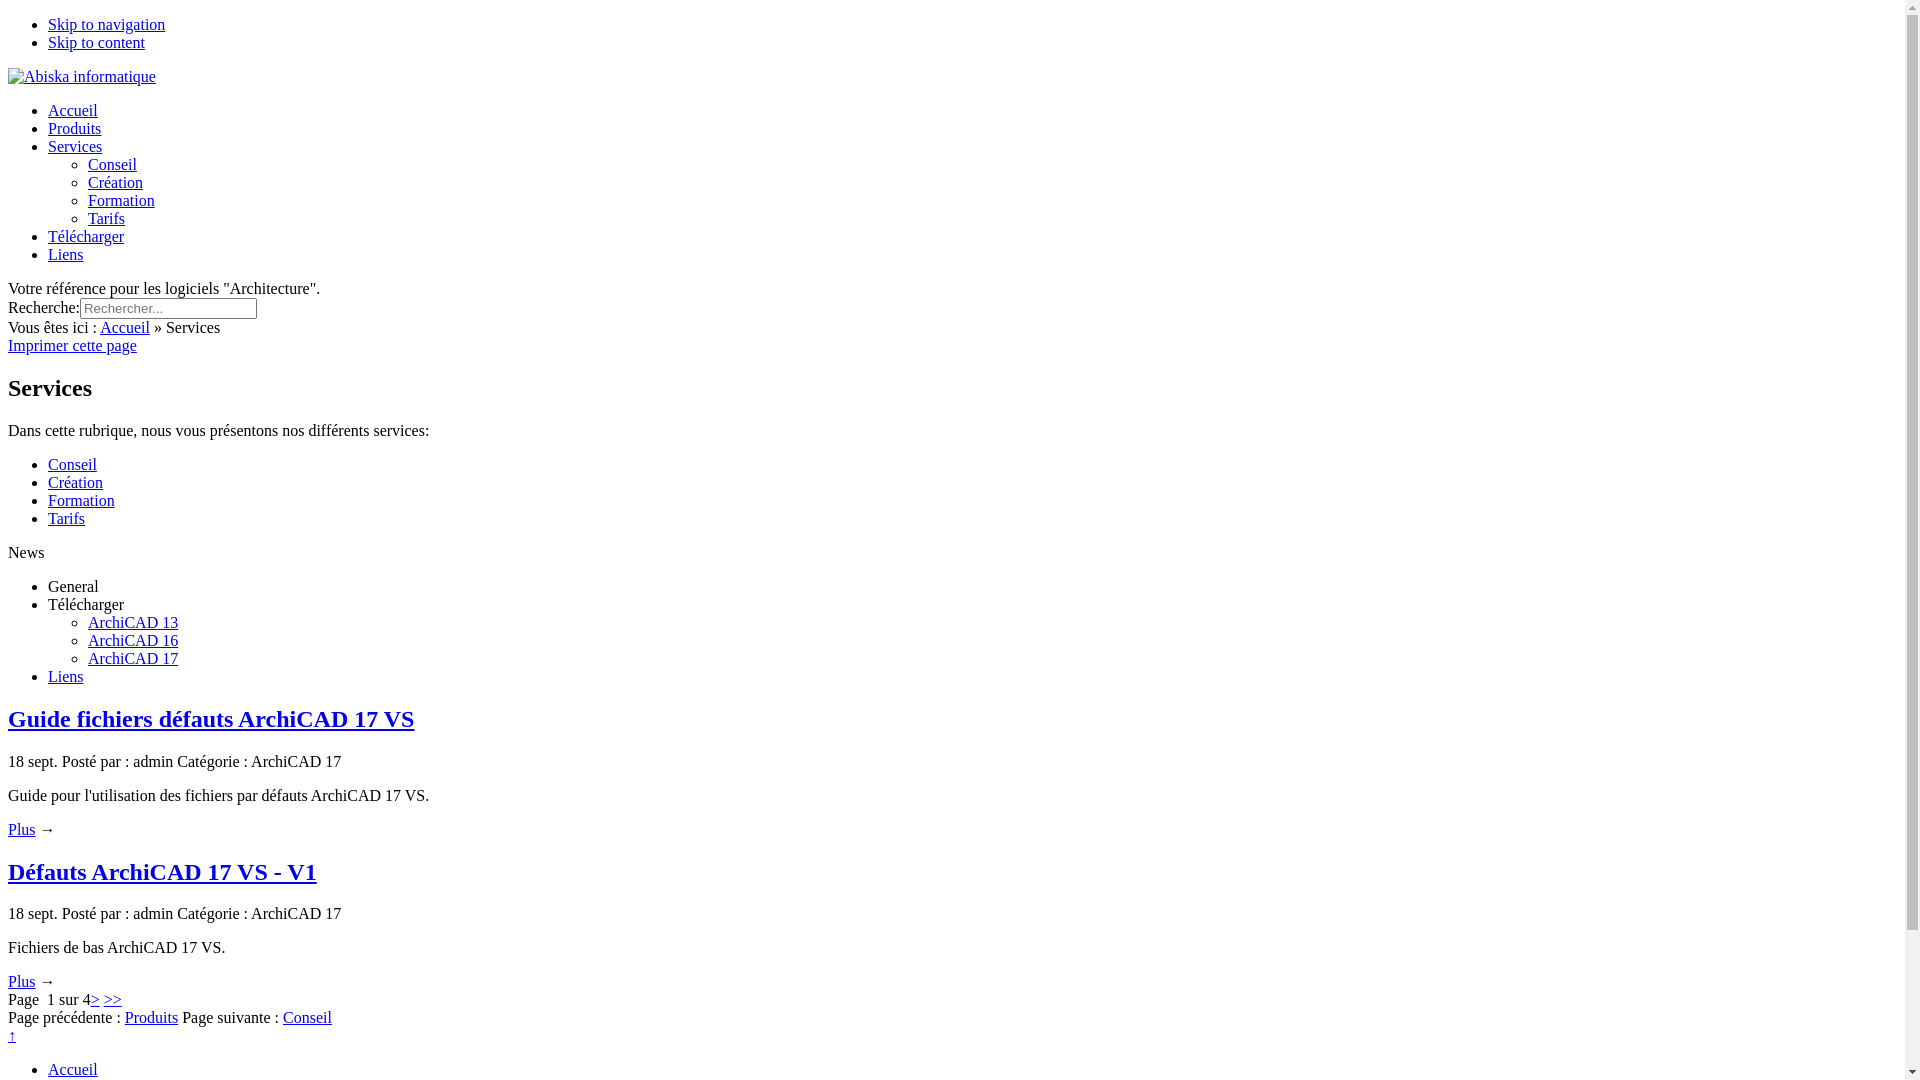 The width and height of the screenshot is (1920, 1080). I want to click on Accueil, so click(125, 328).